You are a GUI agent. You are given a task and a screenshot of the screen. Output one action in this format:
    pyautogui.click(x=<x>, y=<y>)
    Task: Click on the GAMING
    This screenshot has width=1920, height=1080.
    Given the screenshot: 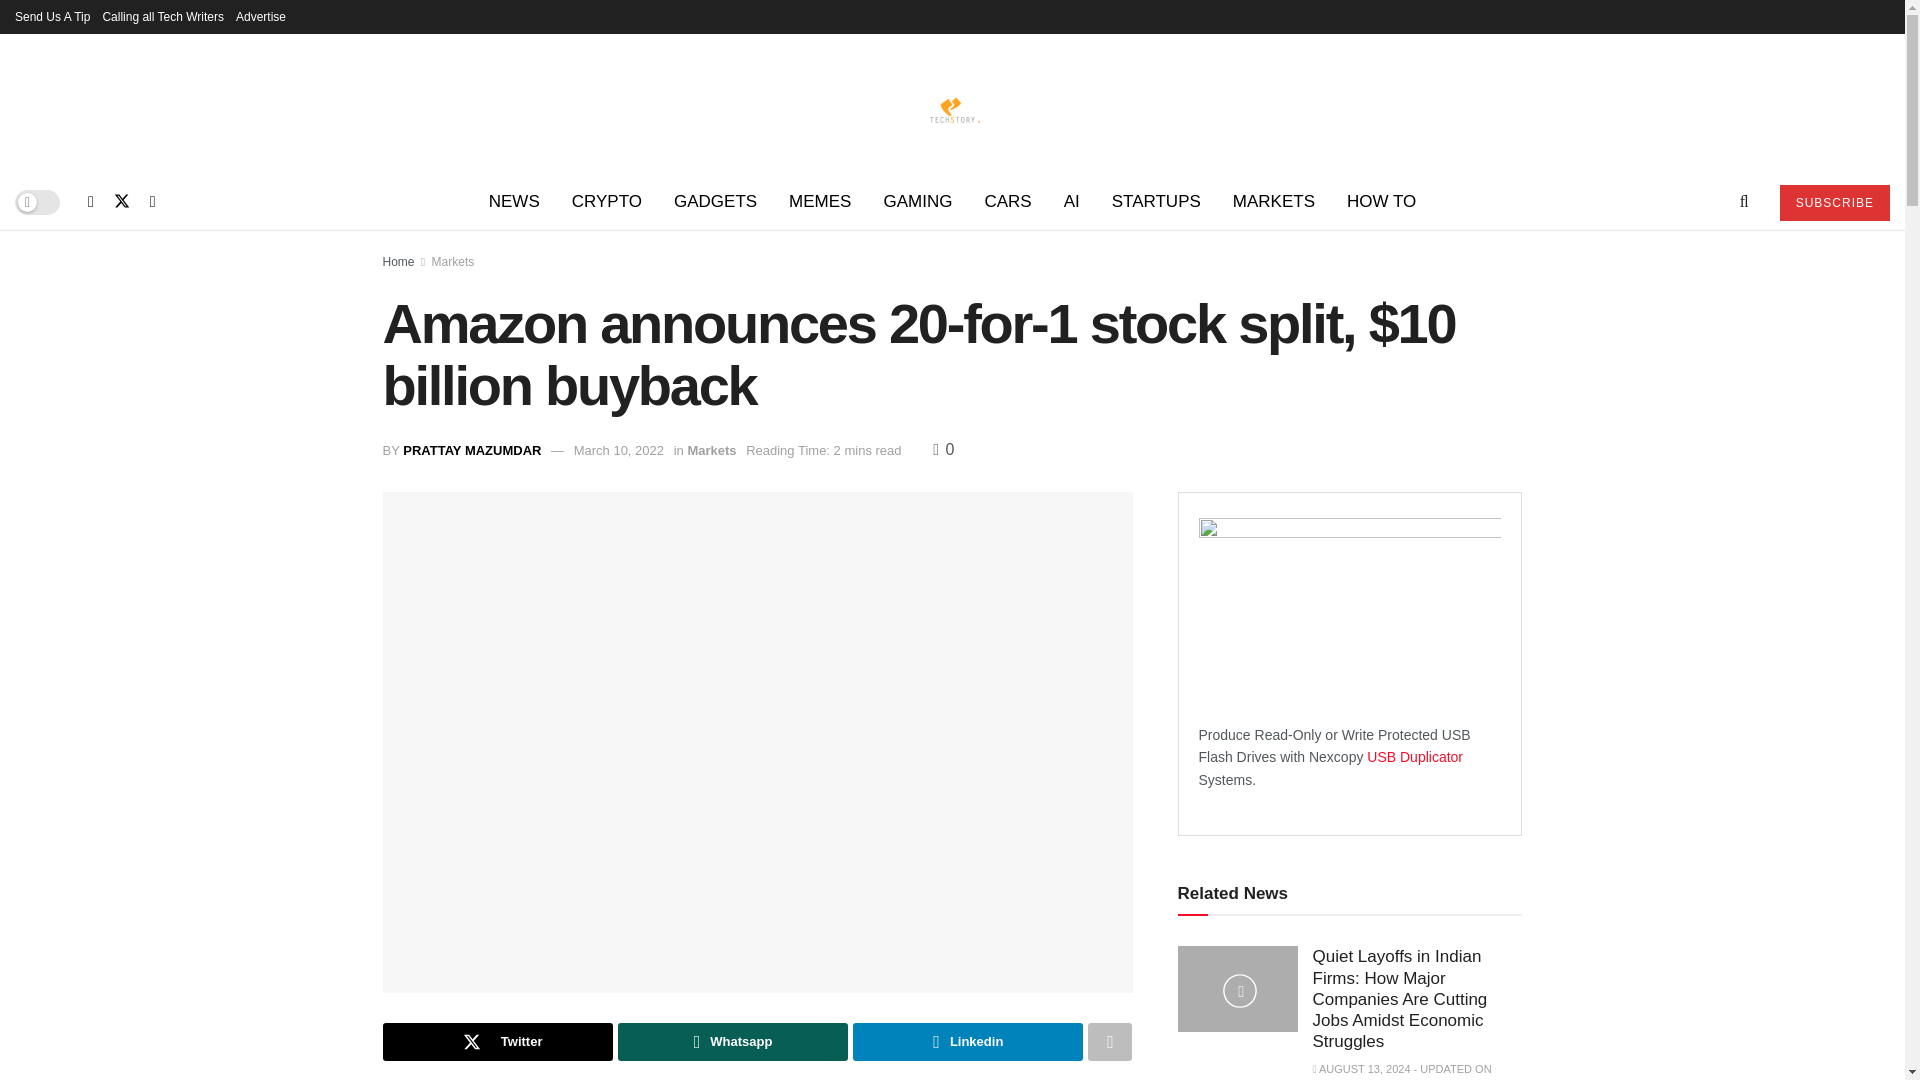 What is the action you would take?
    pyautogui.click(x=917, y=202)
    